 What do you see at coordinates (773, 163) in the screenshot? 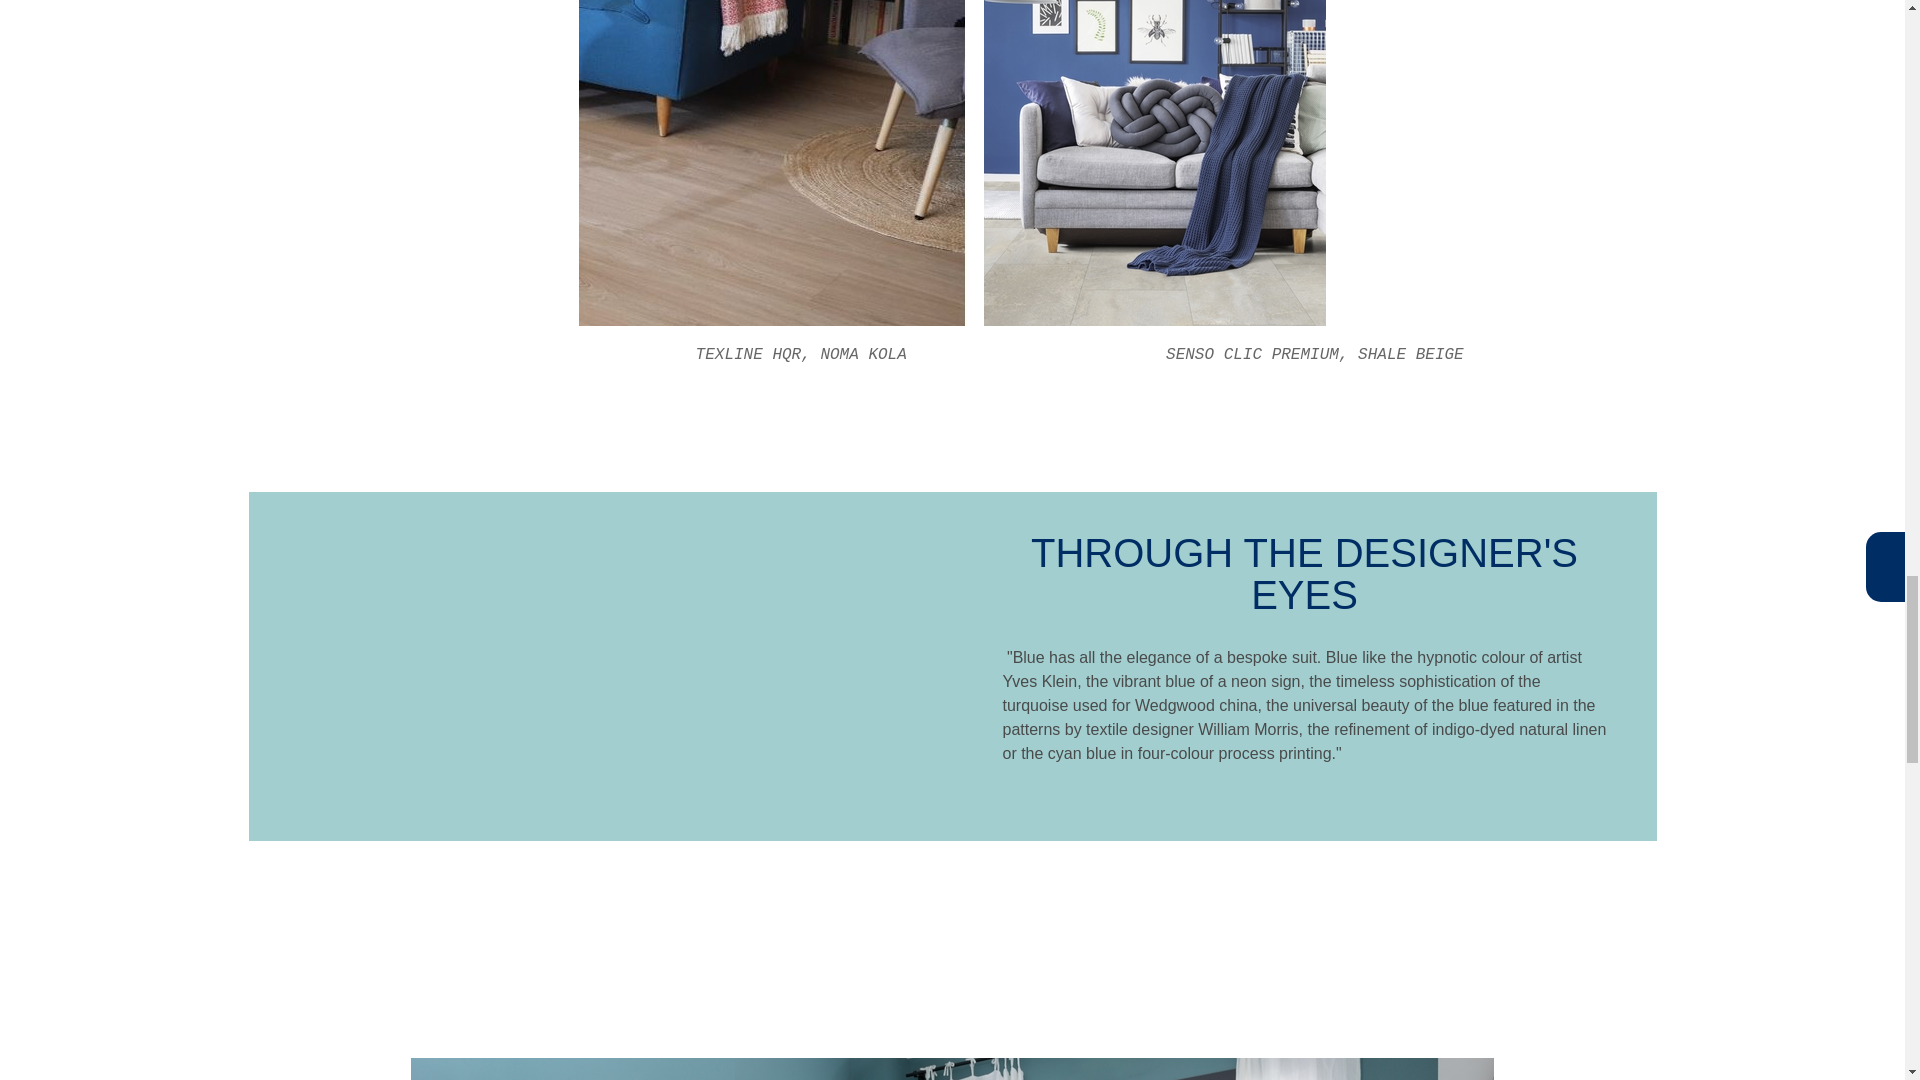
I see `Capture Deep` at bounding box center [773, 163].